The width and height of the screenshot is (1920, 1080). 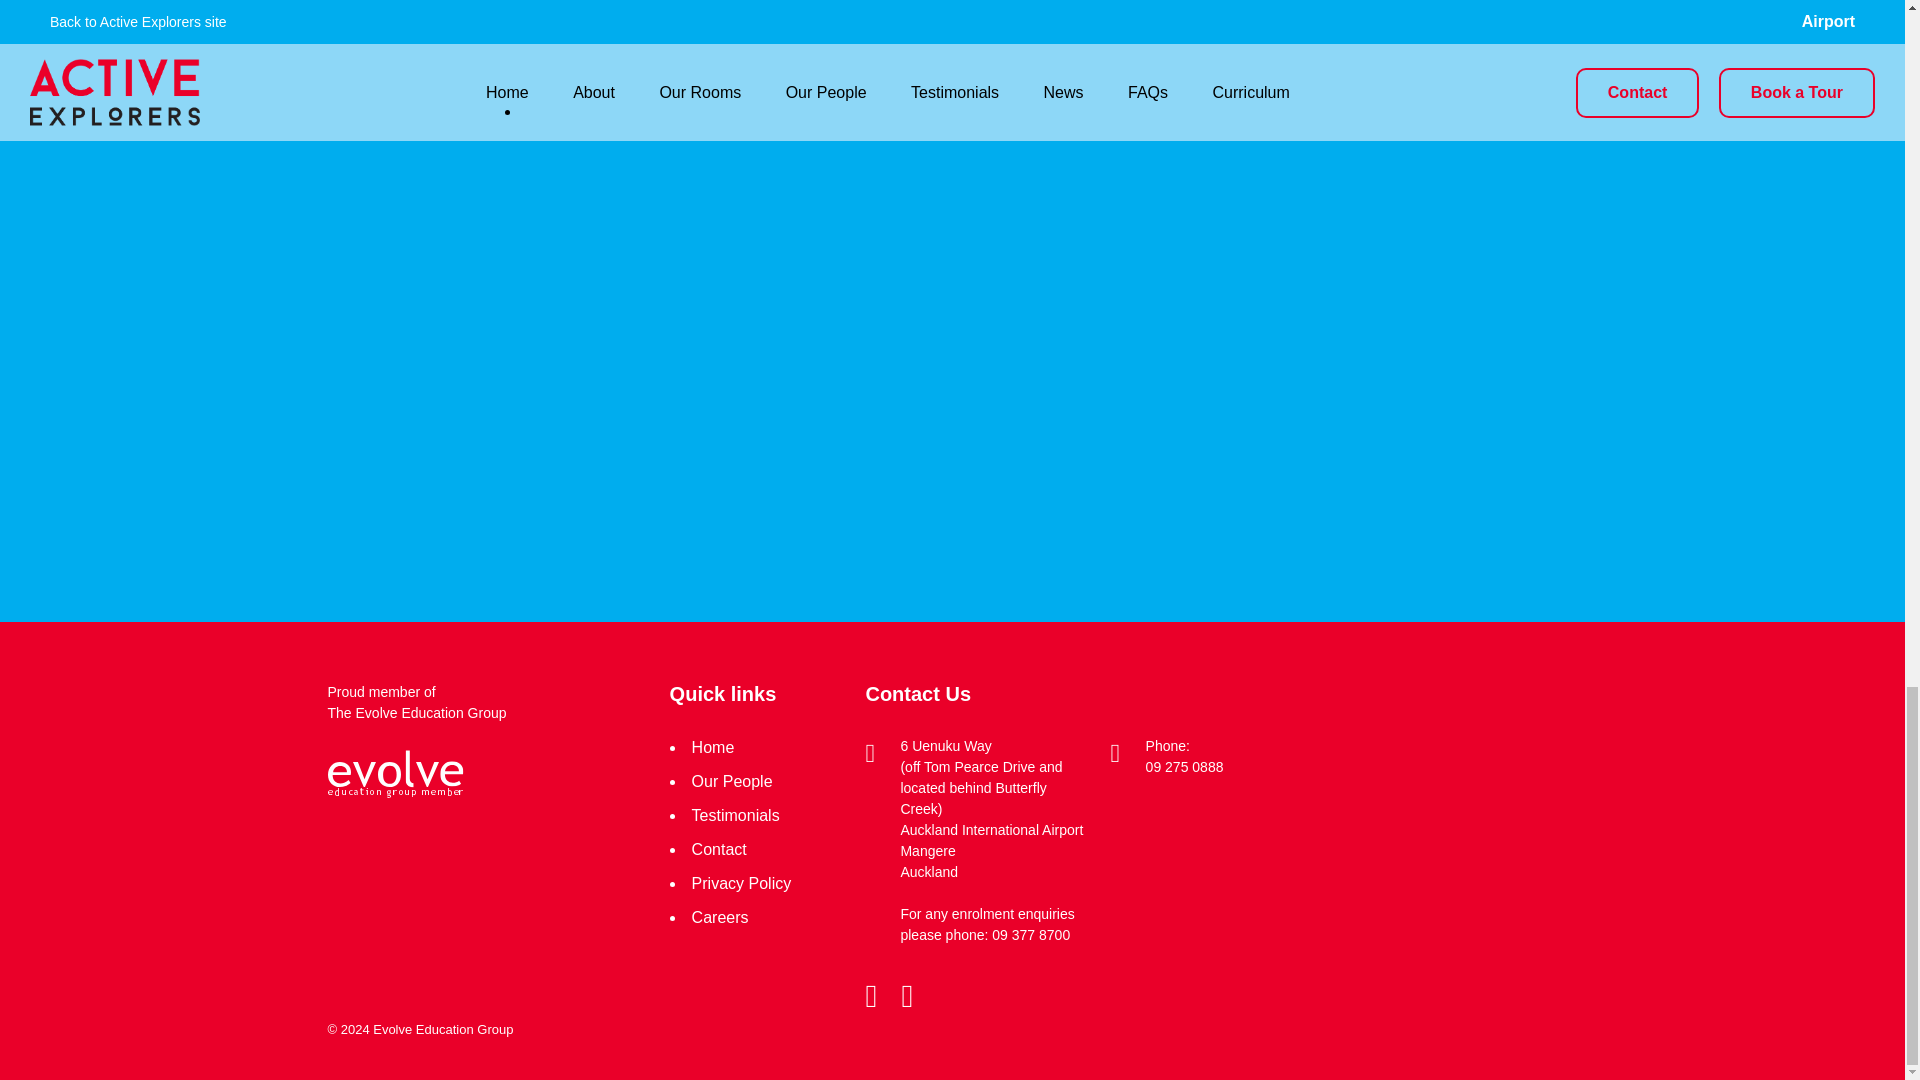 I want to click on Home, so click(x=713, y=747).